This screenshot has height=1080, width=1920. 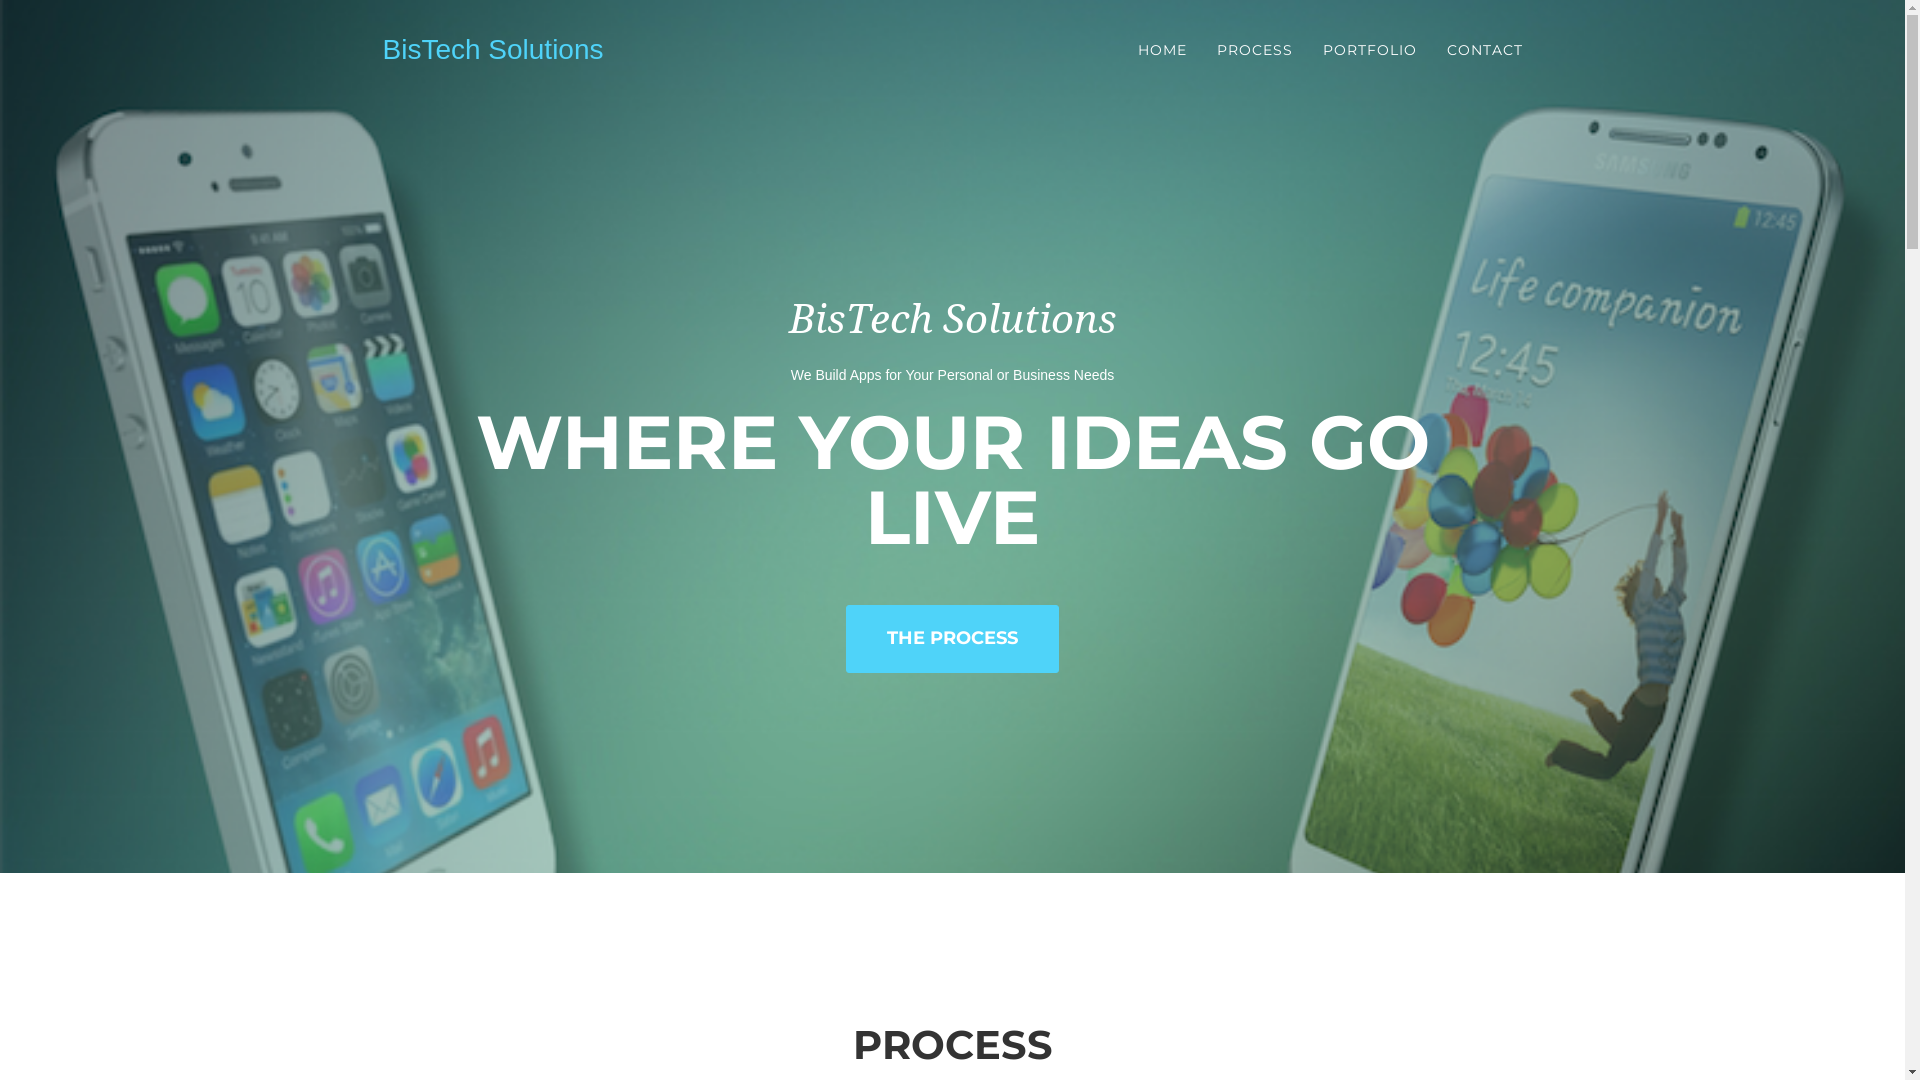 I want to click on THE PROCESS, so click(x=952, y=639).